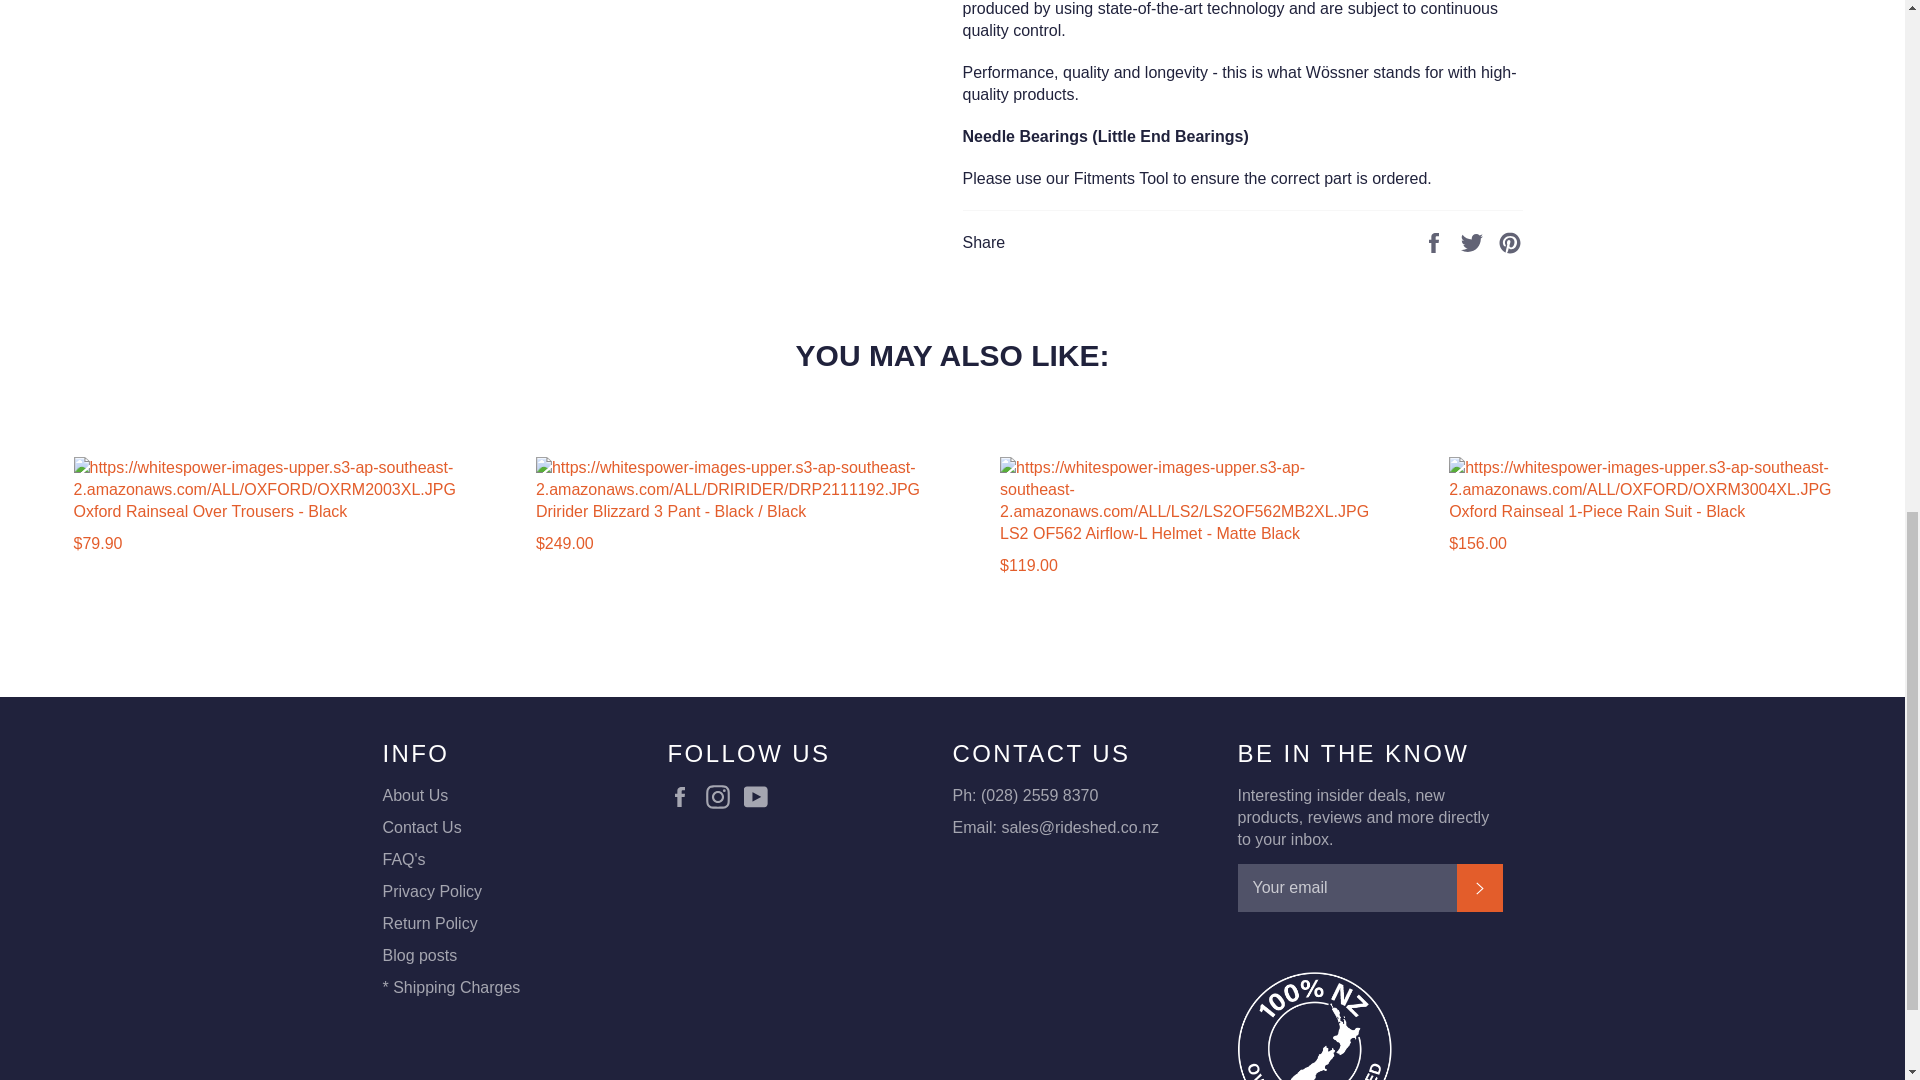 This screenshot has height=1080, width=1920. What do you see at coordinates (1436, 242) in the screenshot?
I see `Share on Facebook` at bounding box center [1436, 242].